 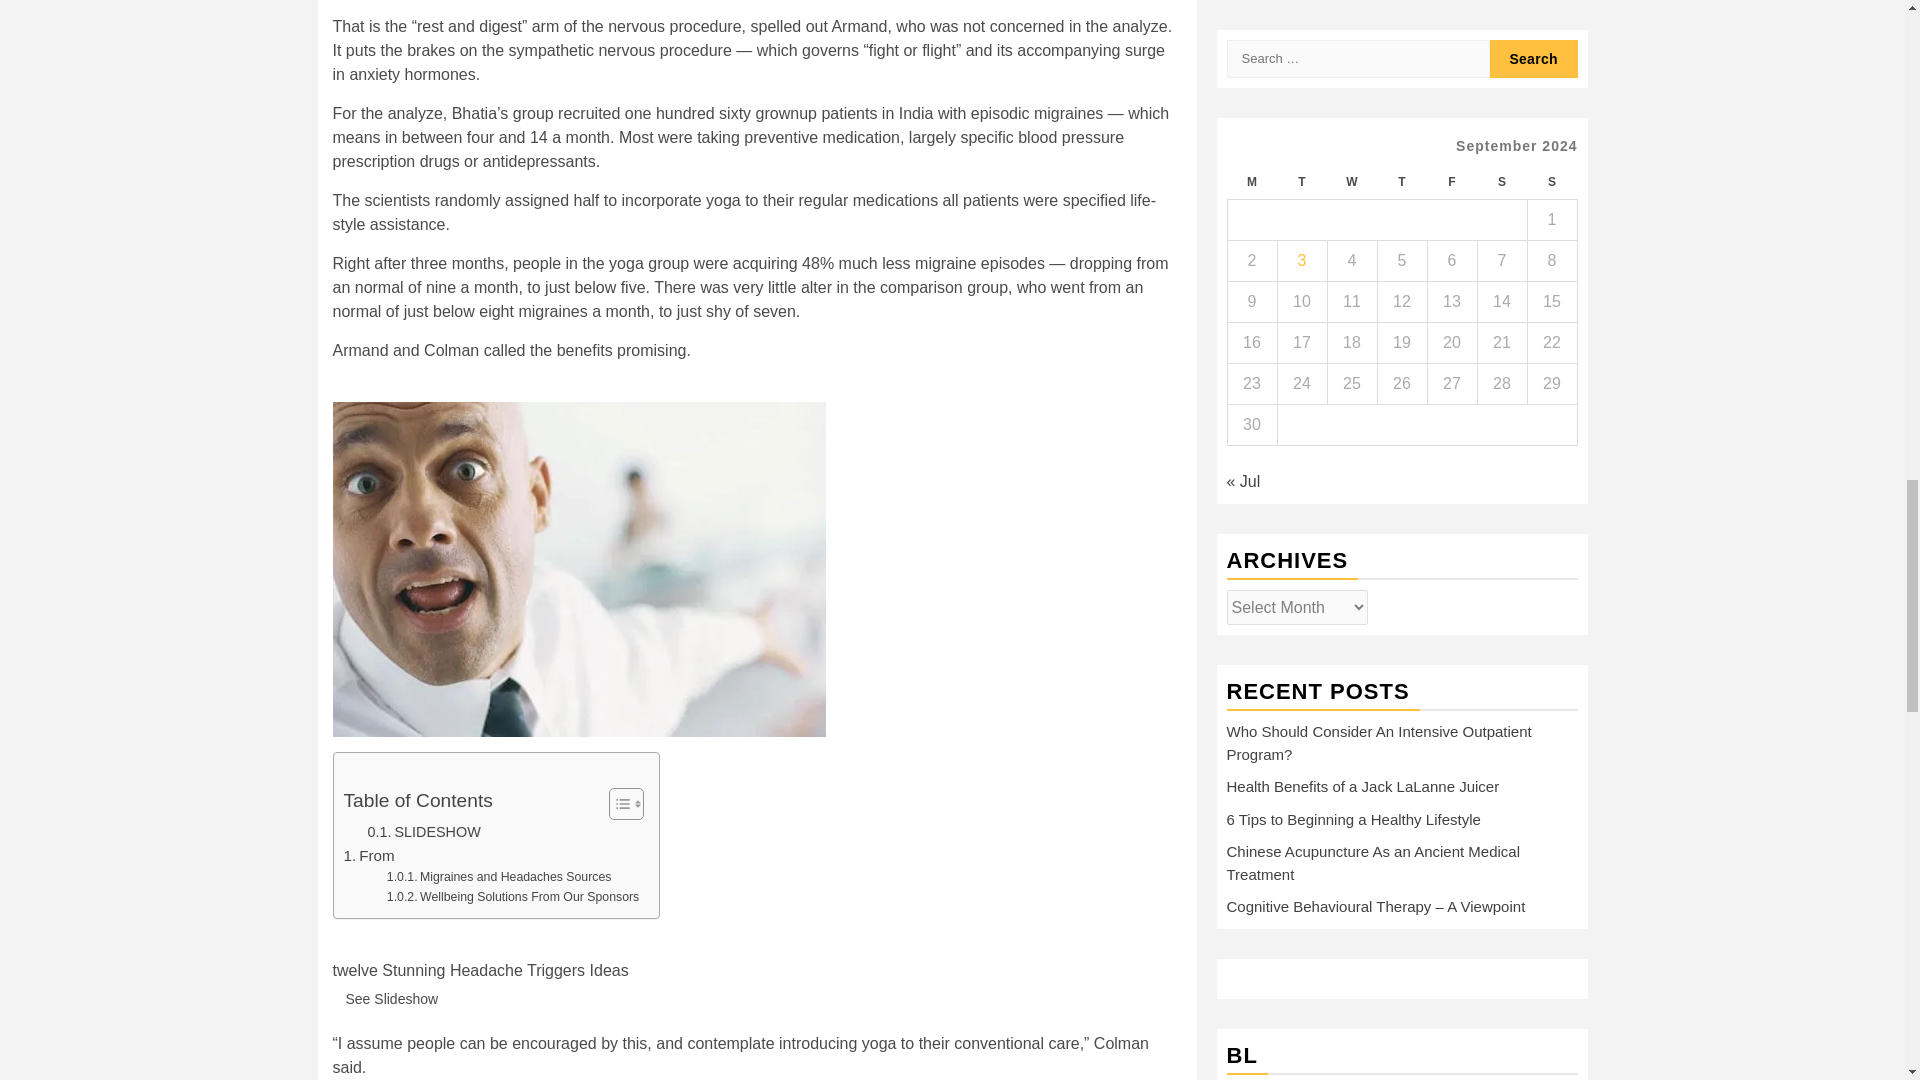 What do you see at coordinates (513, 898) in the screenshot?
I see `Wellbeing Solutions From Our Sponsors` at bounding box center [513, 898].